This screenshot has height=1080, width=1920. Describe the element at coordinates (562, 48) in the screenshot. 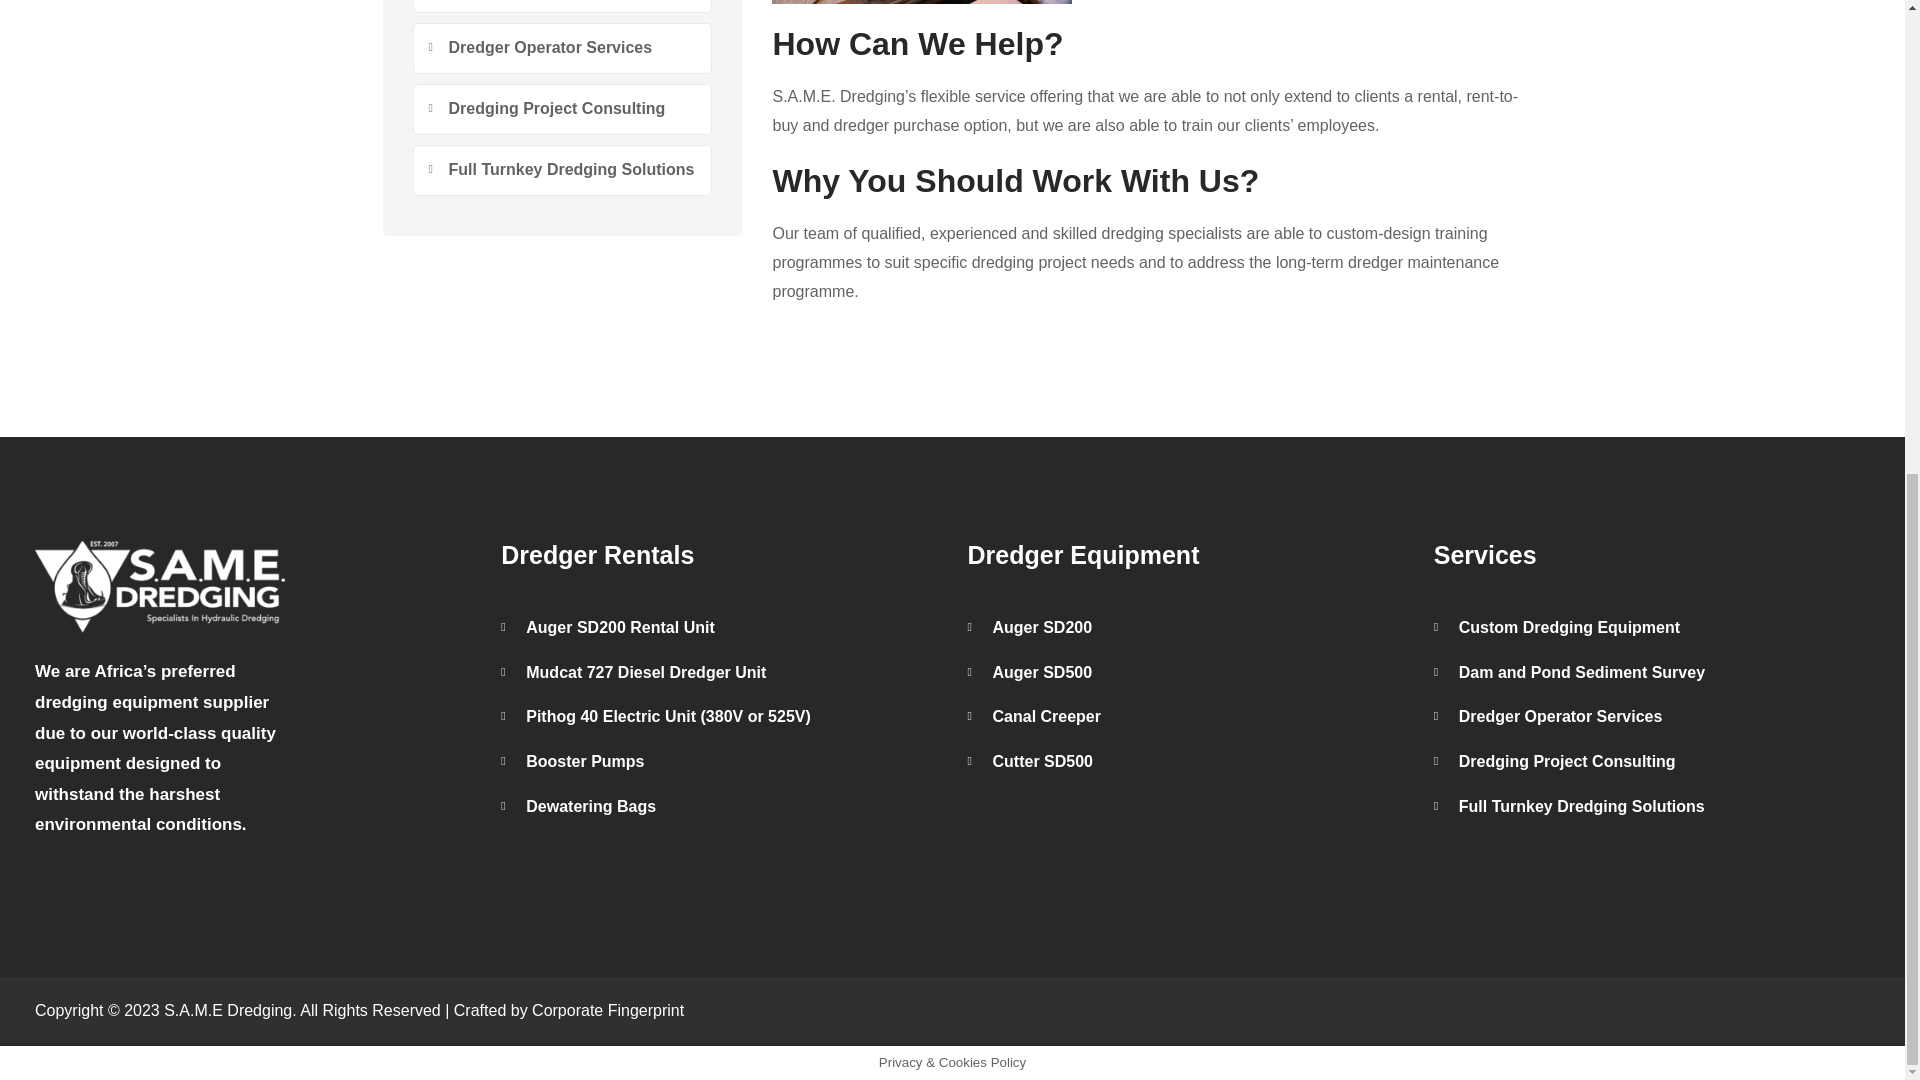

I see `Dredger Operator Services` at that location.